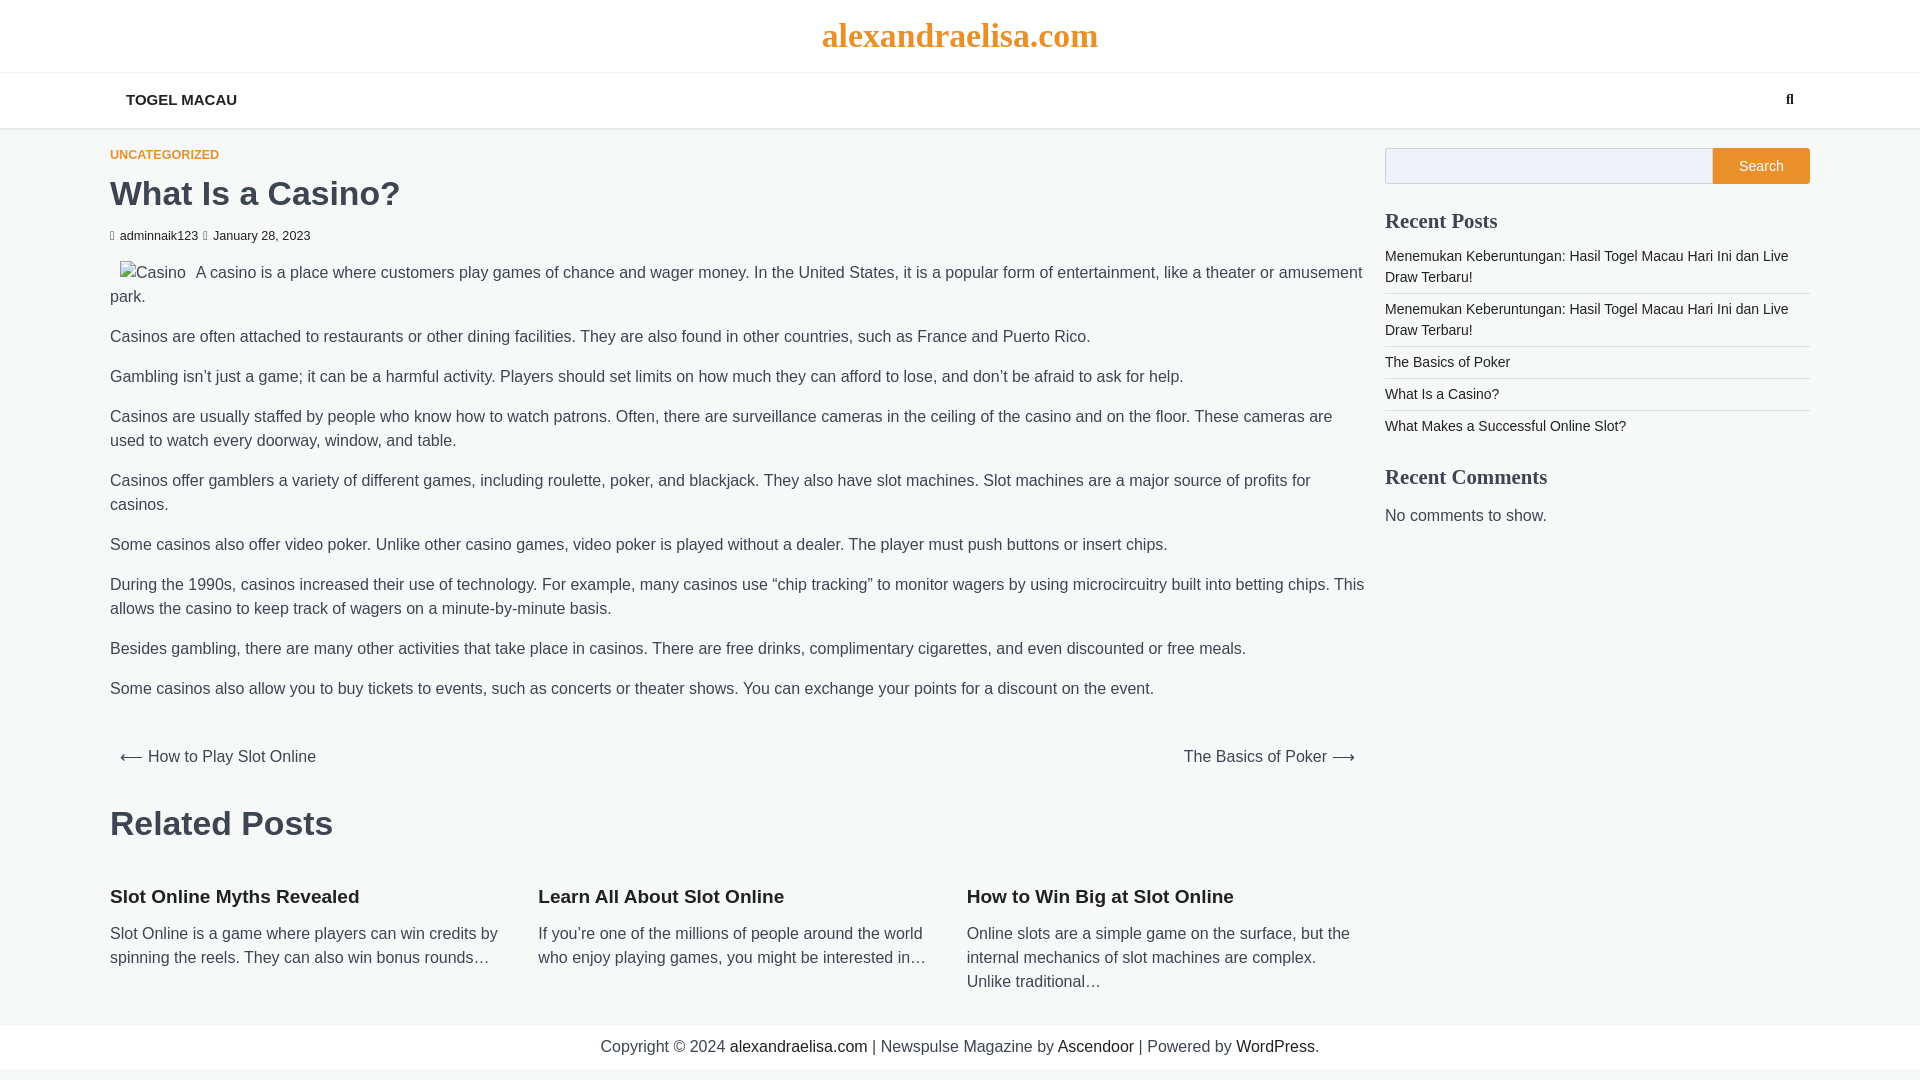 This screenshot has width=1920, height=1080. I want to click on How to Win Big at Slot Online, so click(1100, 897).